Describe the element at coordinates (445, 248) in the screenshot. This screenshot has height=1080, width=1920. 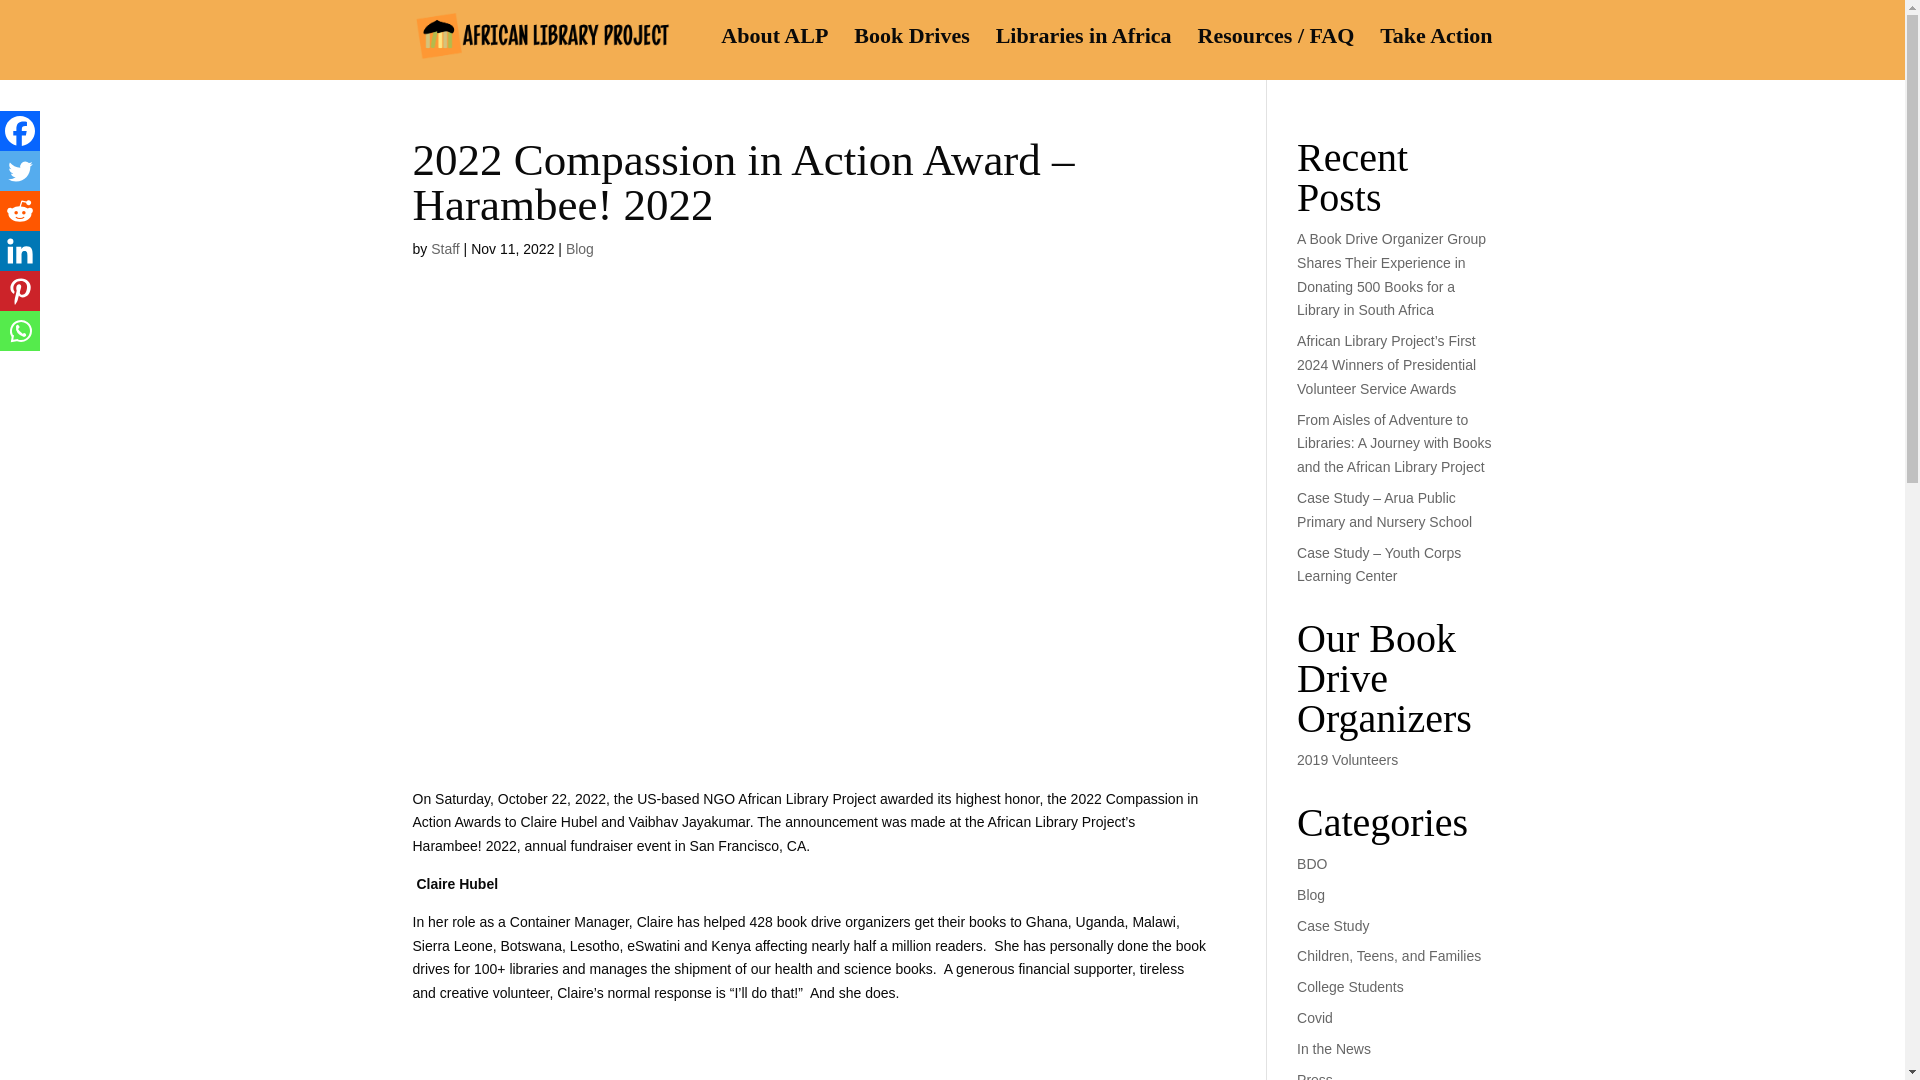
I see `Posts by Staff` at that location.